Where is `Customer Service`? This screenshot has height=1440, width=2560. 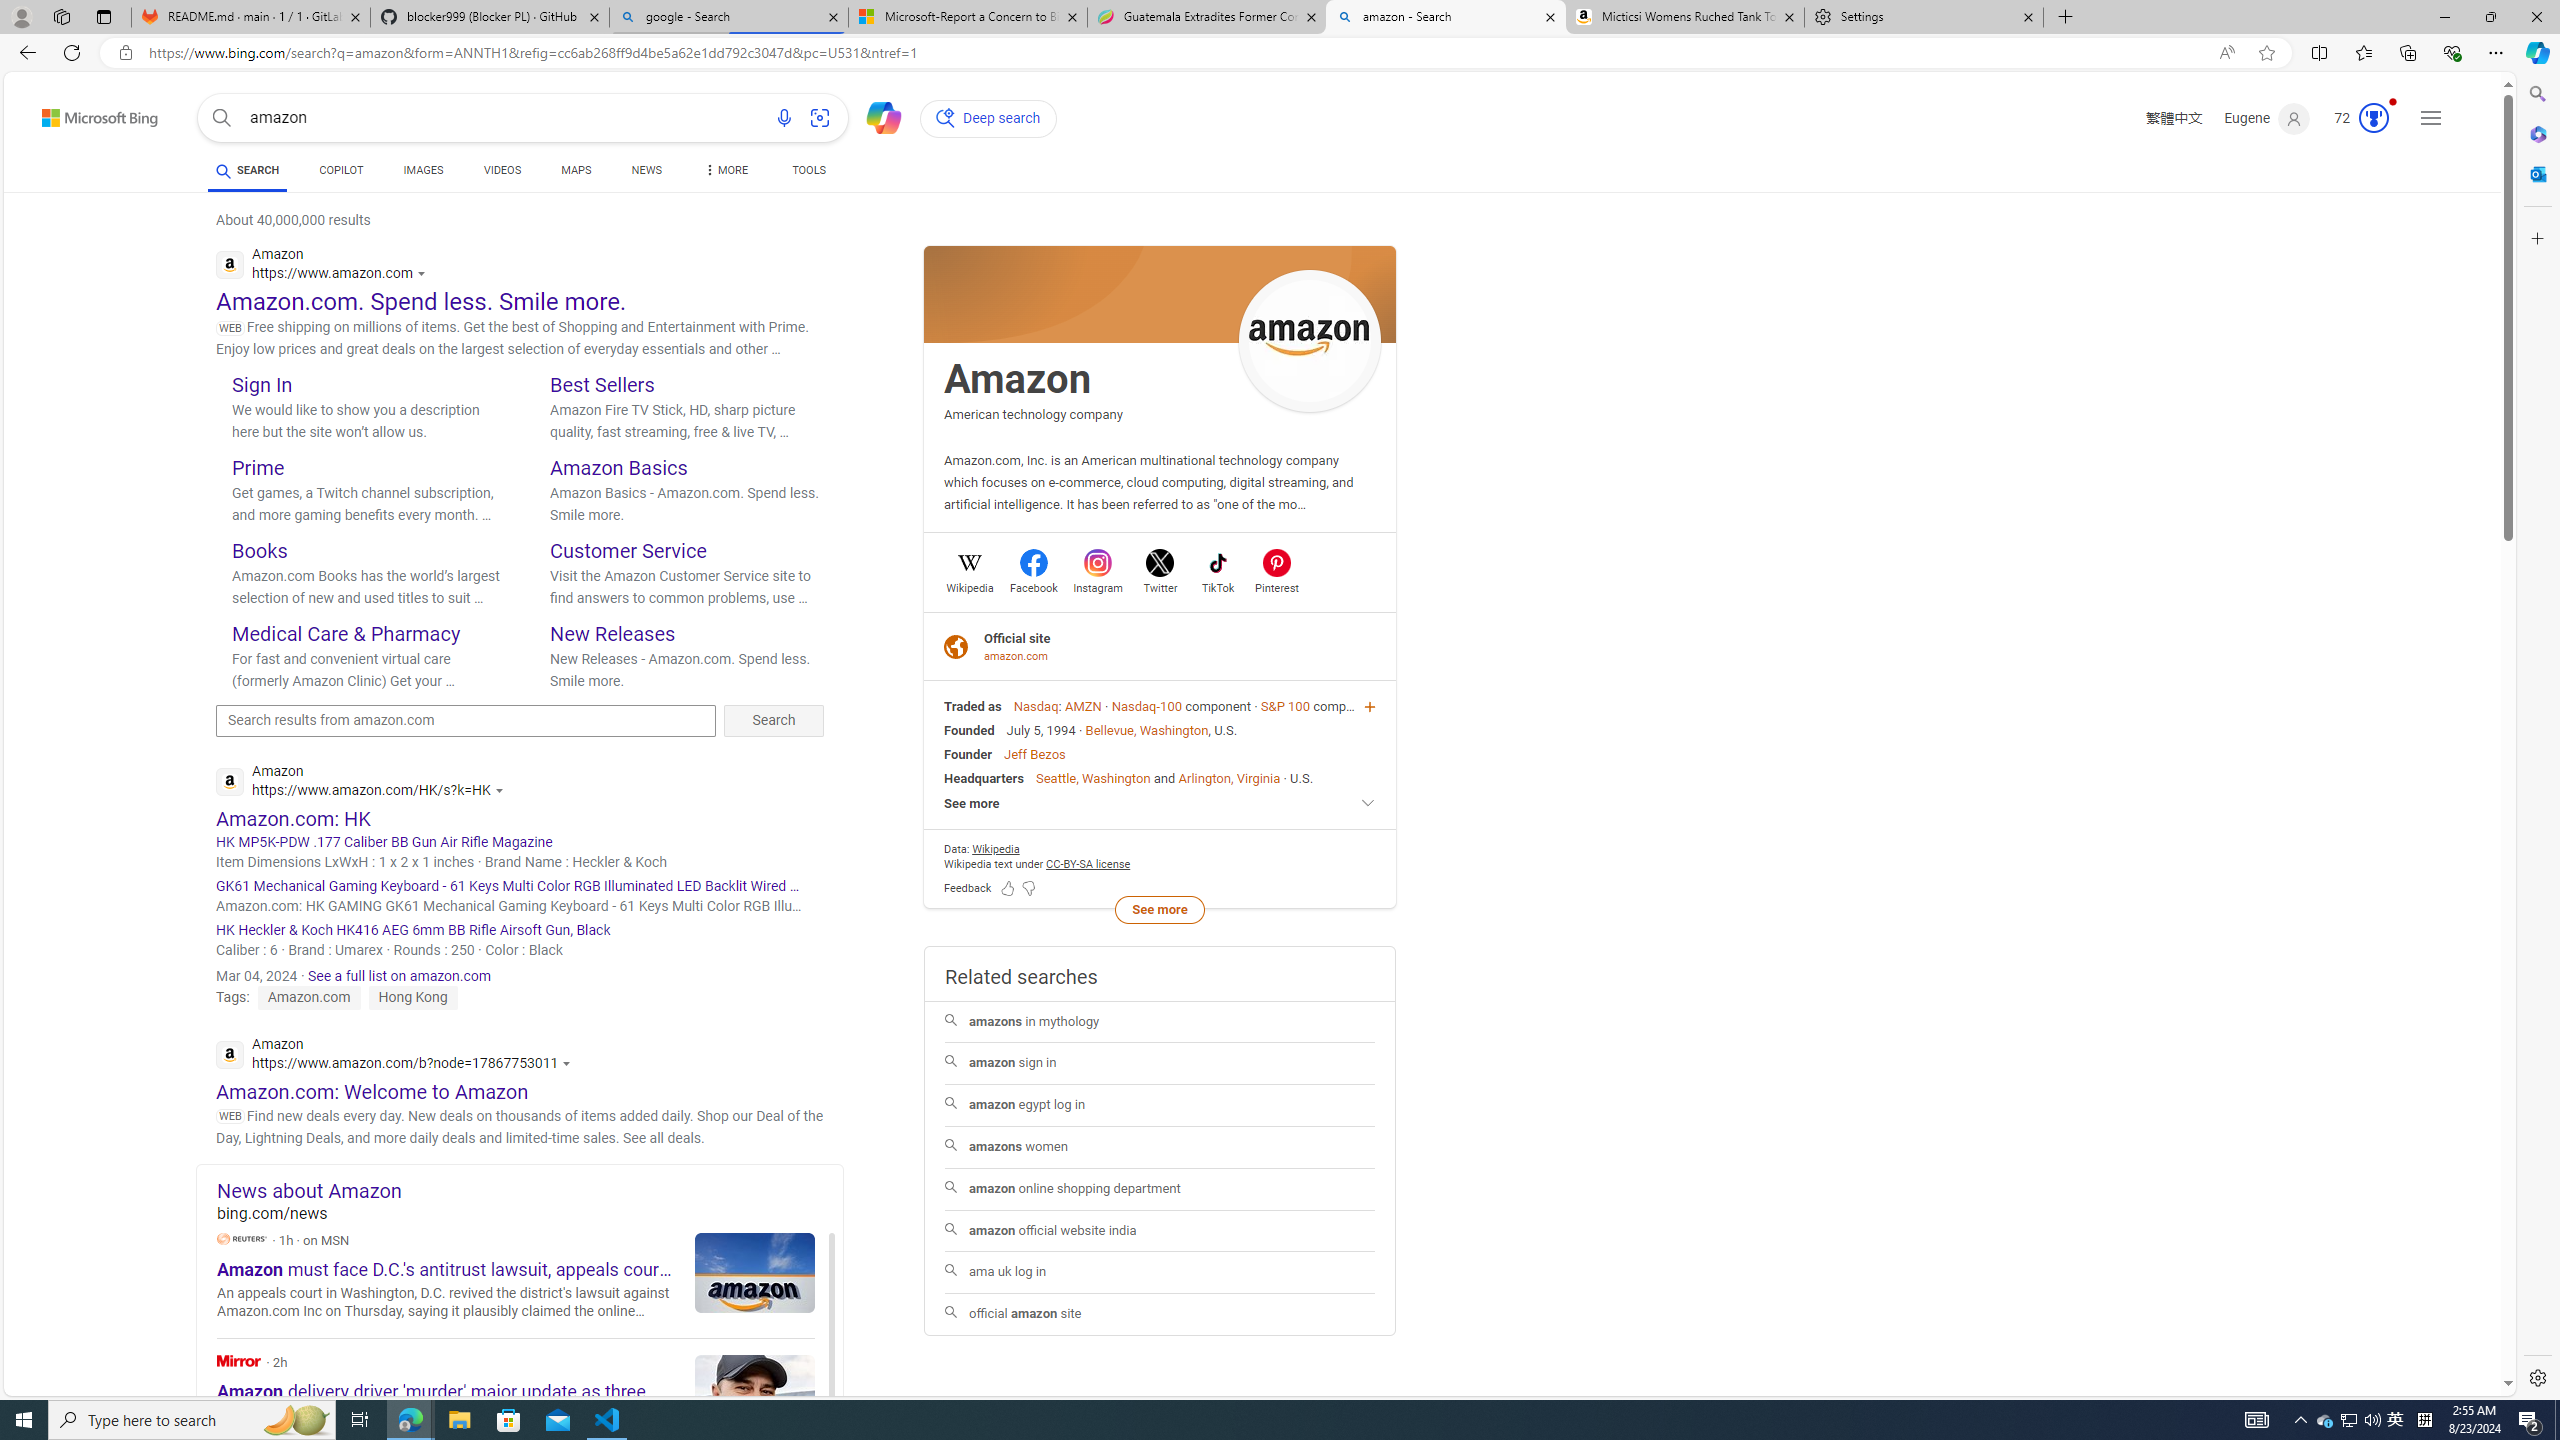
Customer Service is located at coordinates (628, 550).